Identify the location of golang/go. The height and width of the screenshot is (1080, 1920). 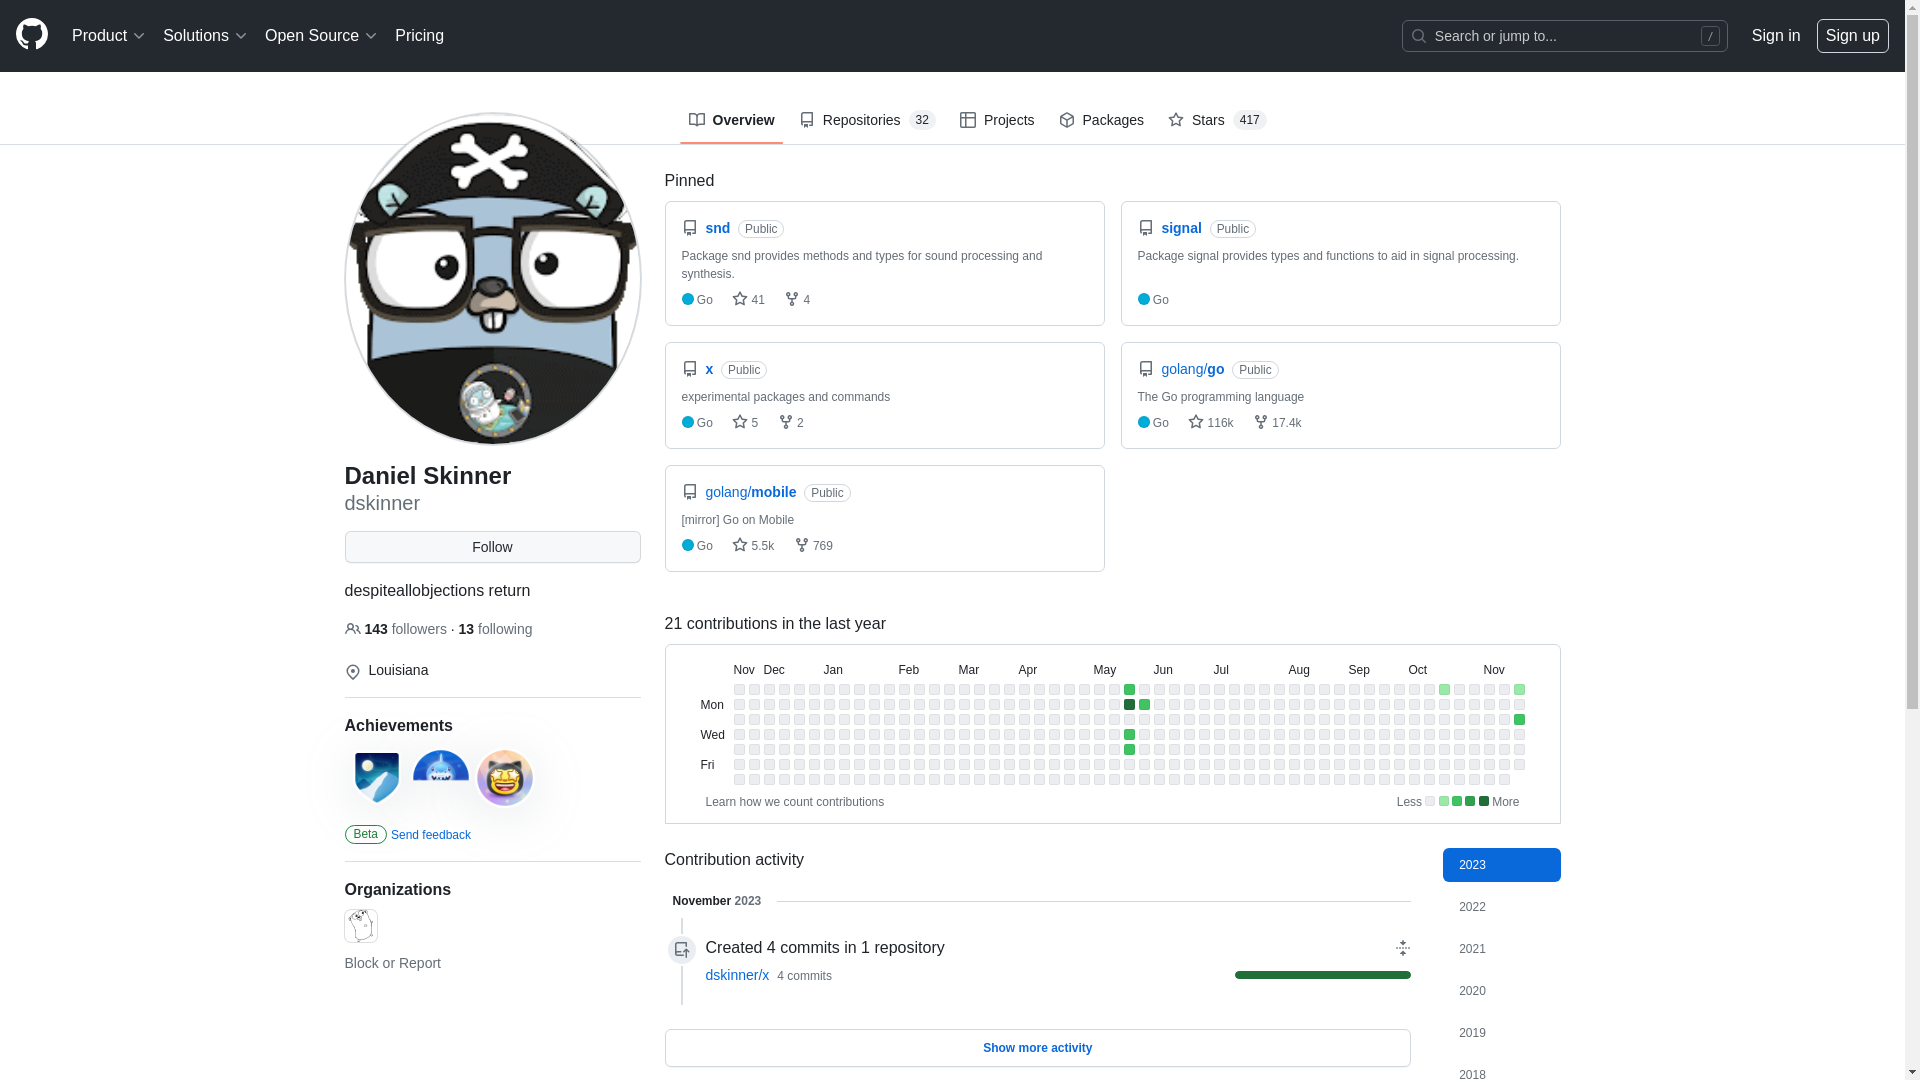
(1194, 369).